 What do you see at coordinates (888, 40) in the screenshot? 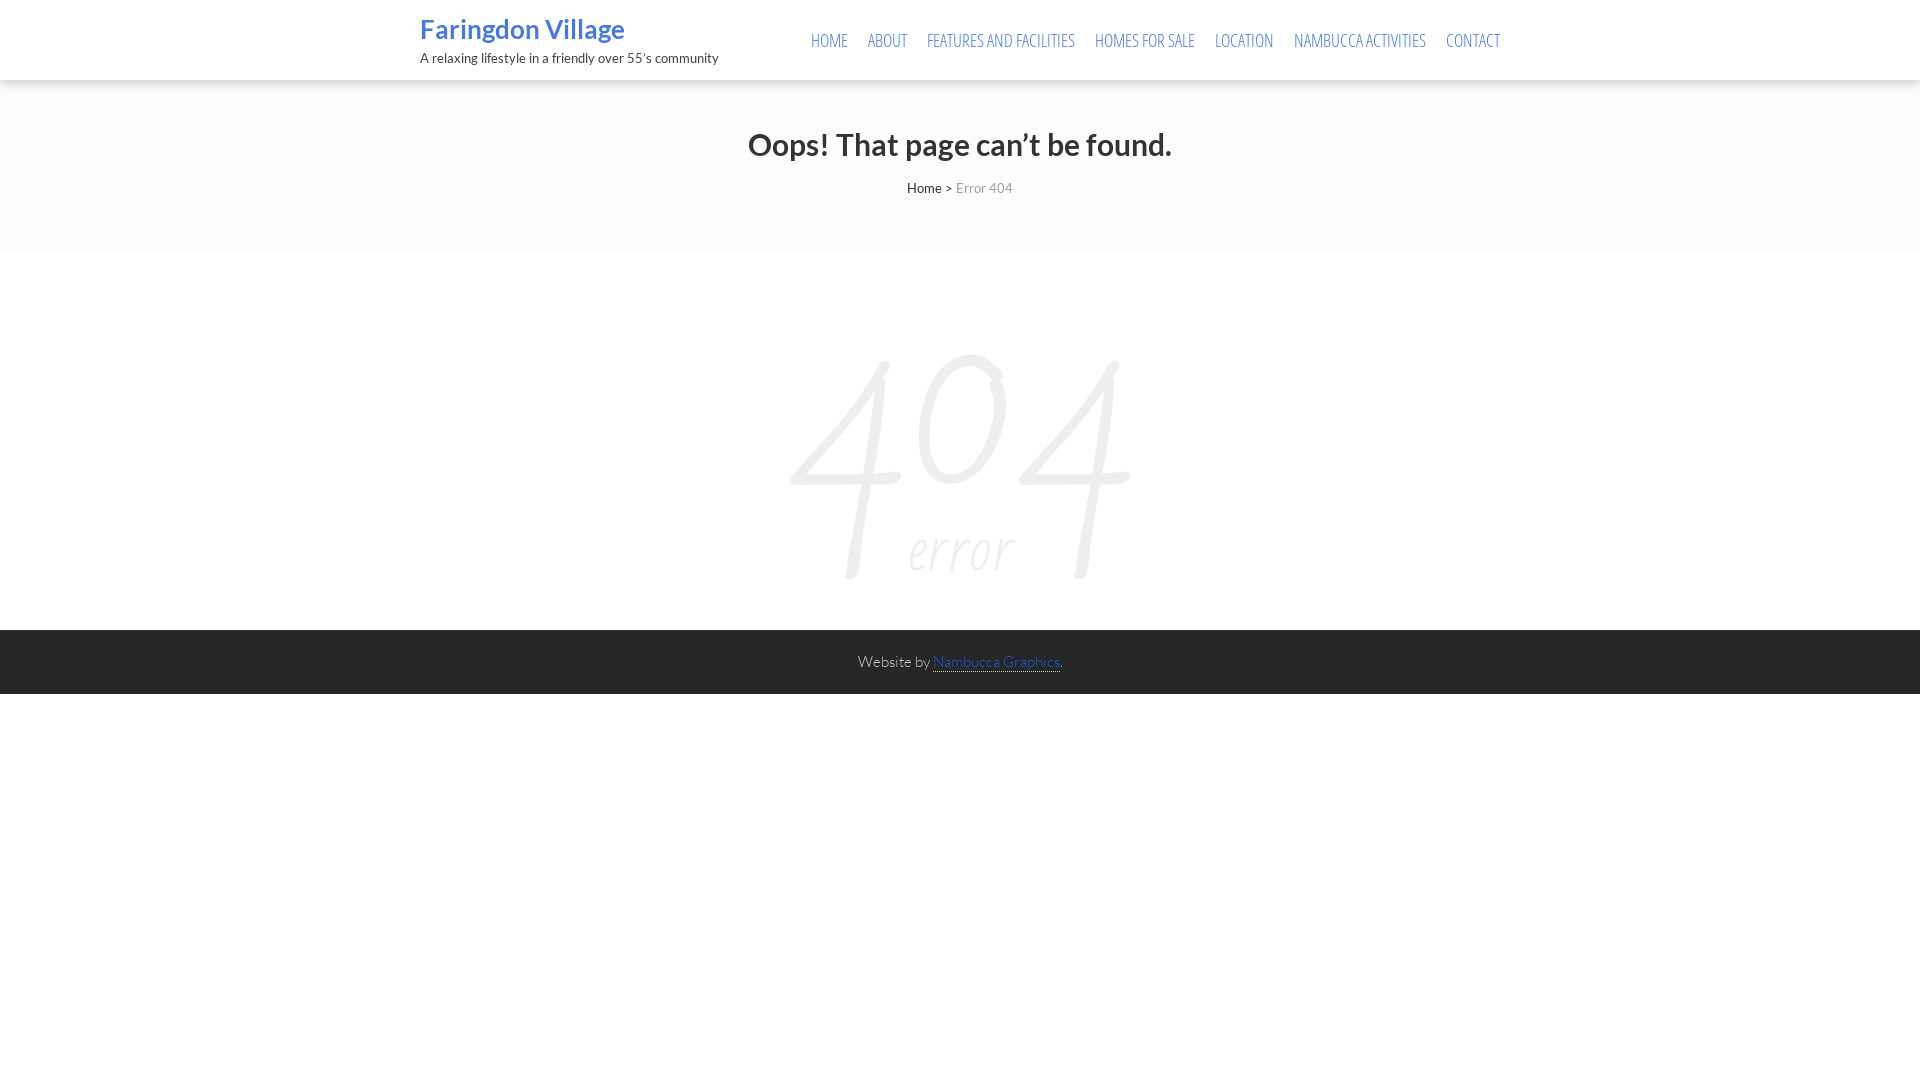
I see `ABOUT` at bounding box center [888, 40].